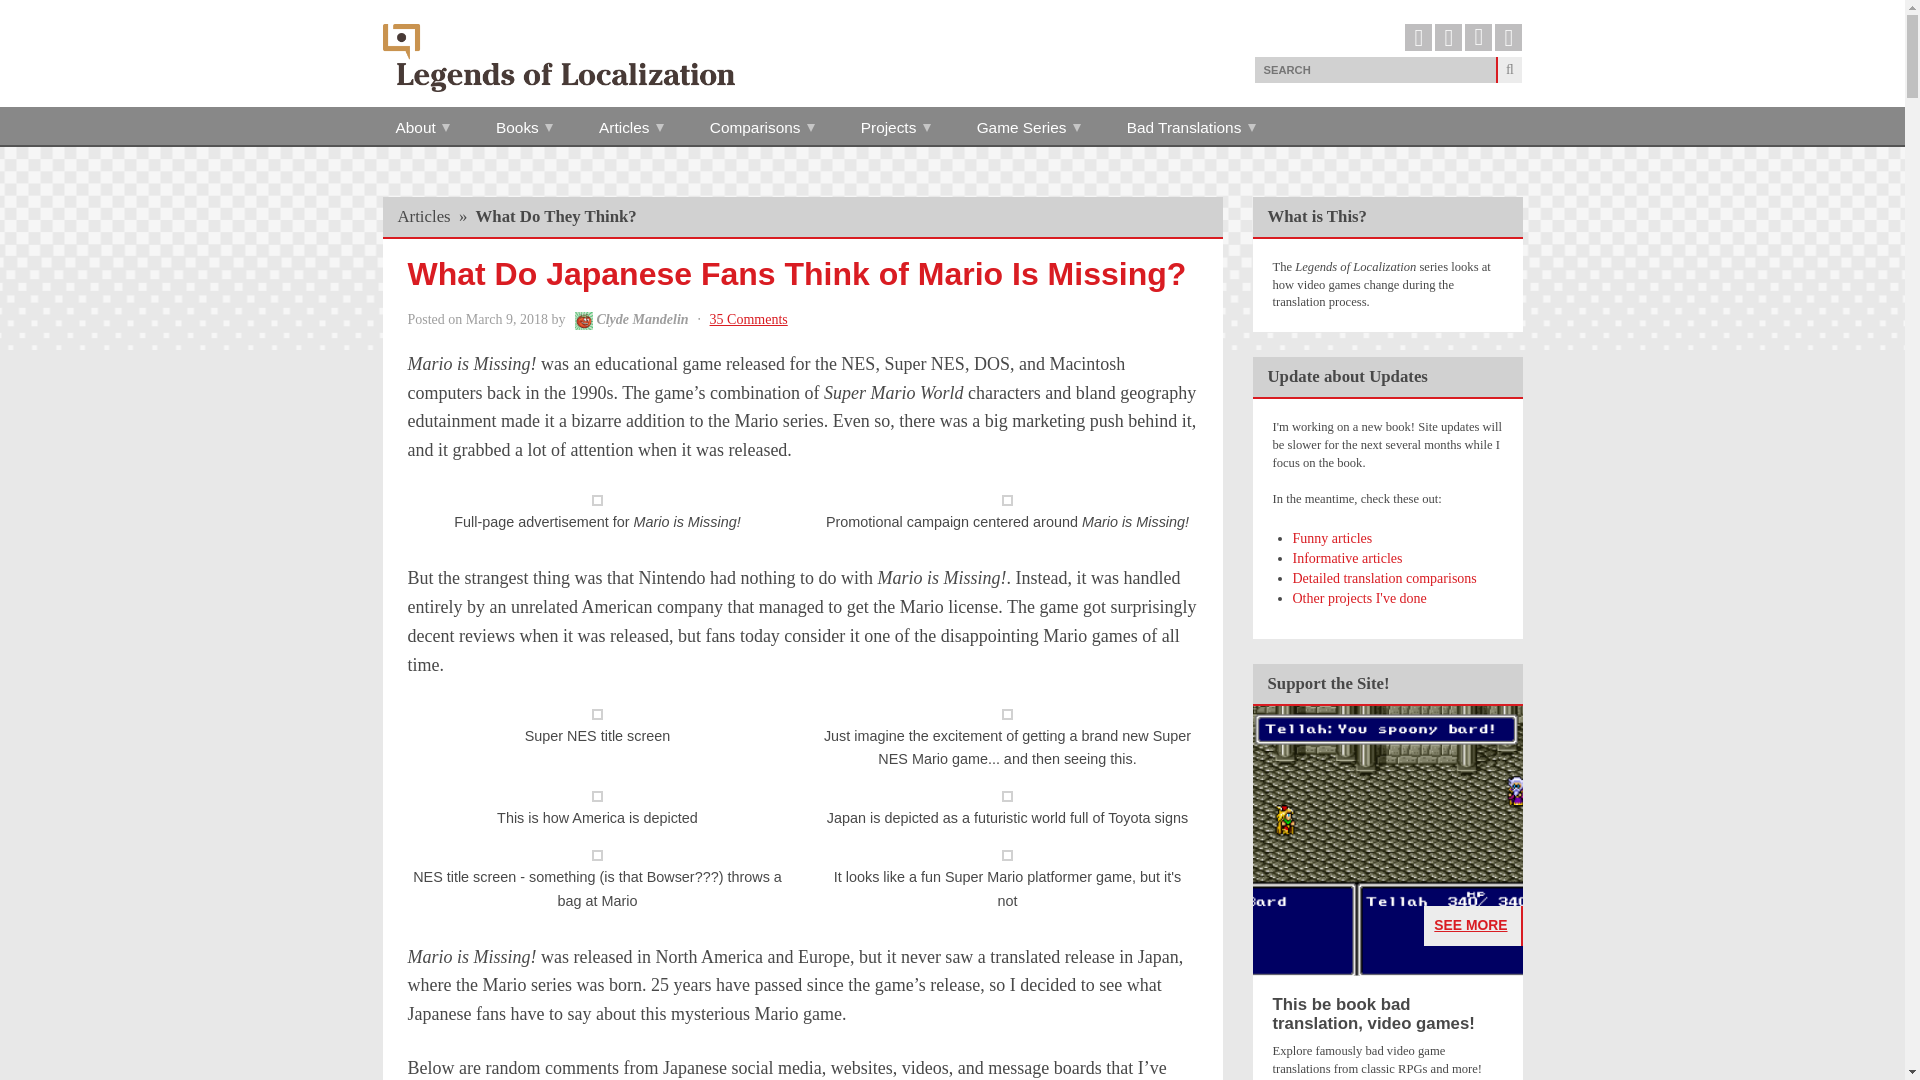 This screenshot has height=1080, width=1920. I want to click on Legends of Localization, so click(558, 57).